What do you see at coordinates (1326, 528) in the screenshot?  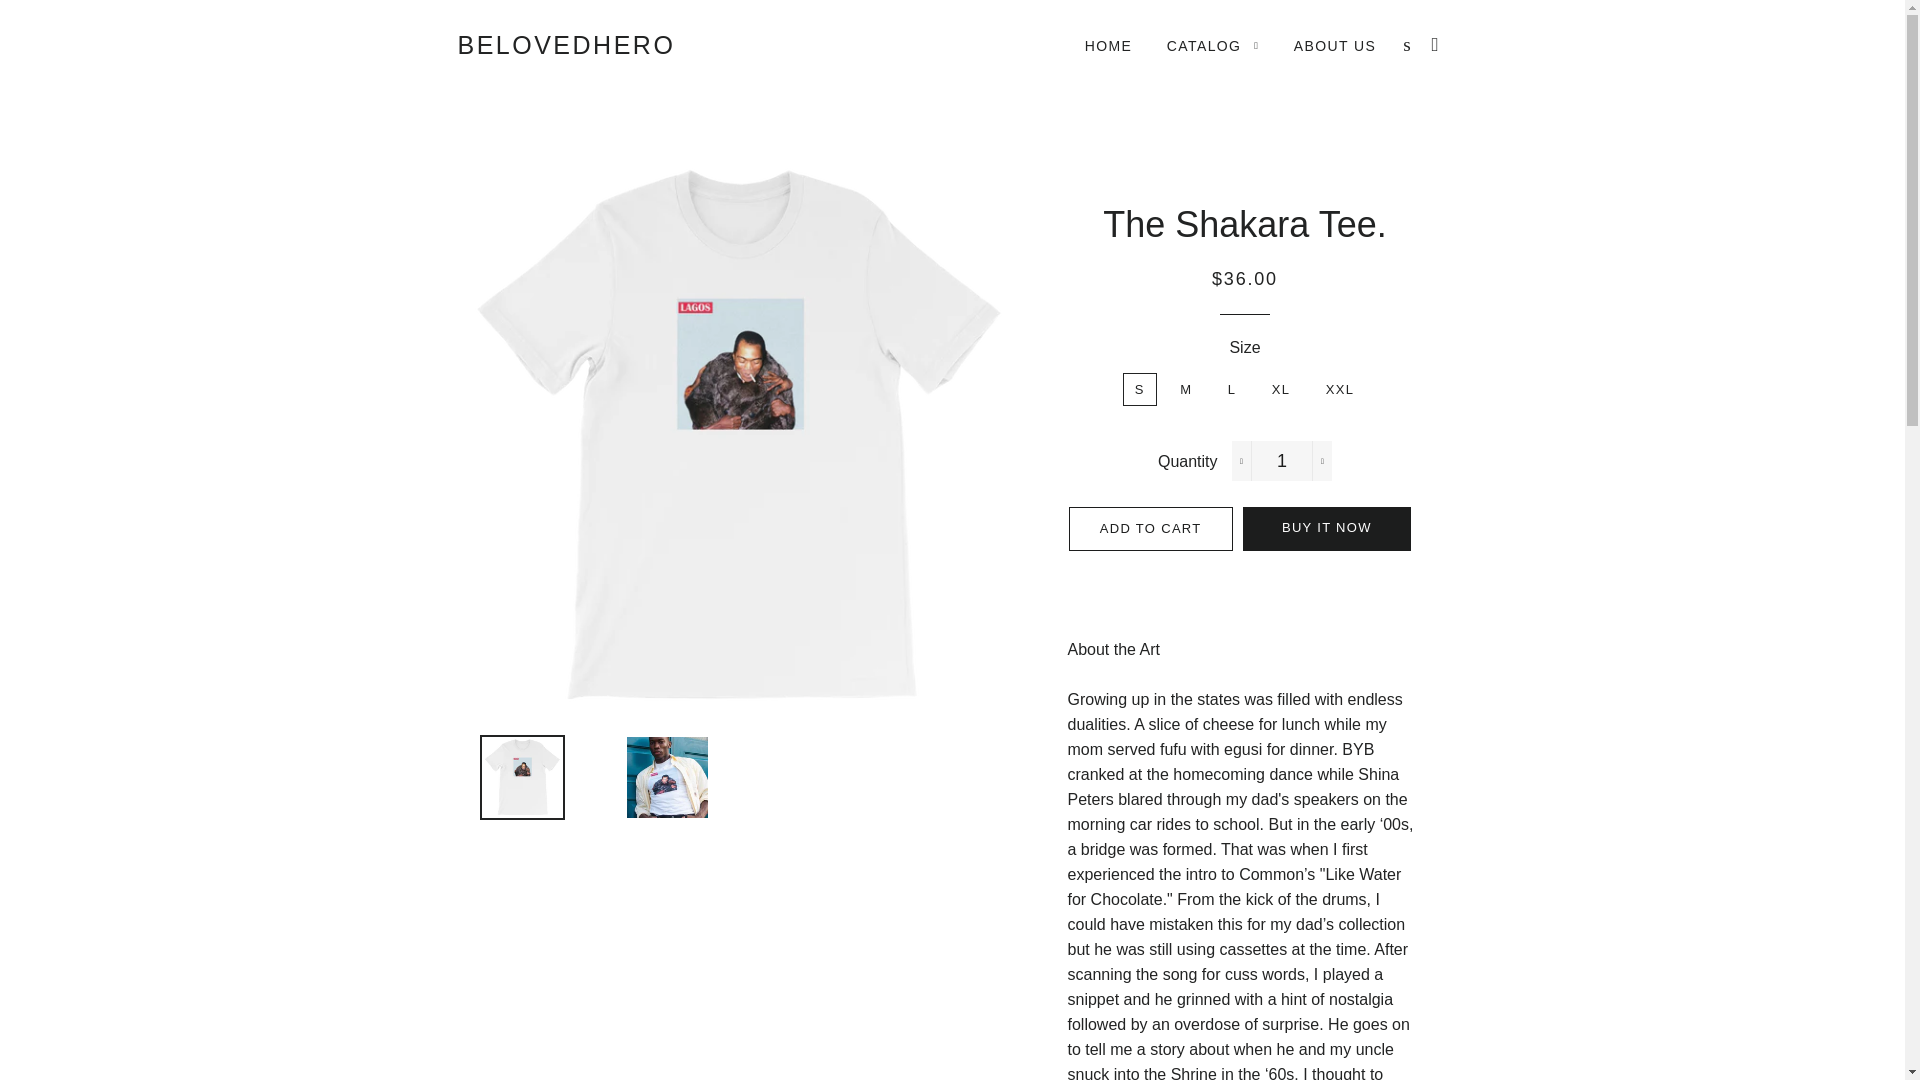 I see `BUY IT NOW` at bounding box center [1326, 528].